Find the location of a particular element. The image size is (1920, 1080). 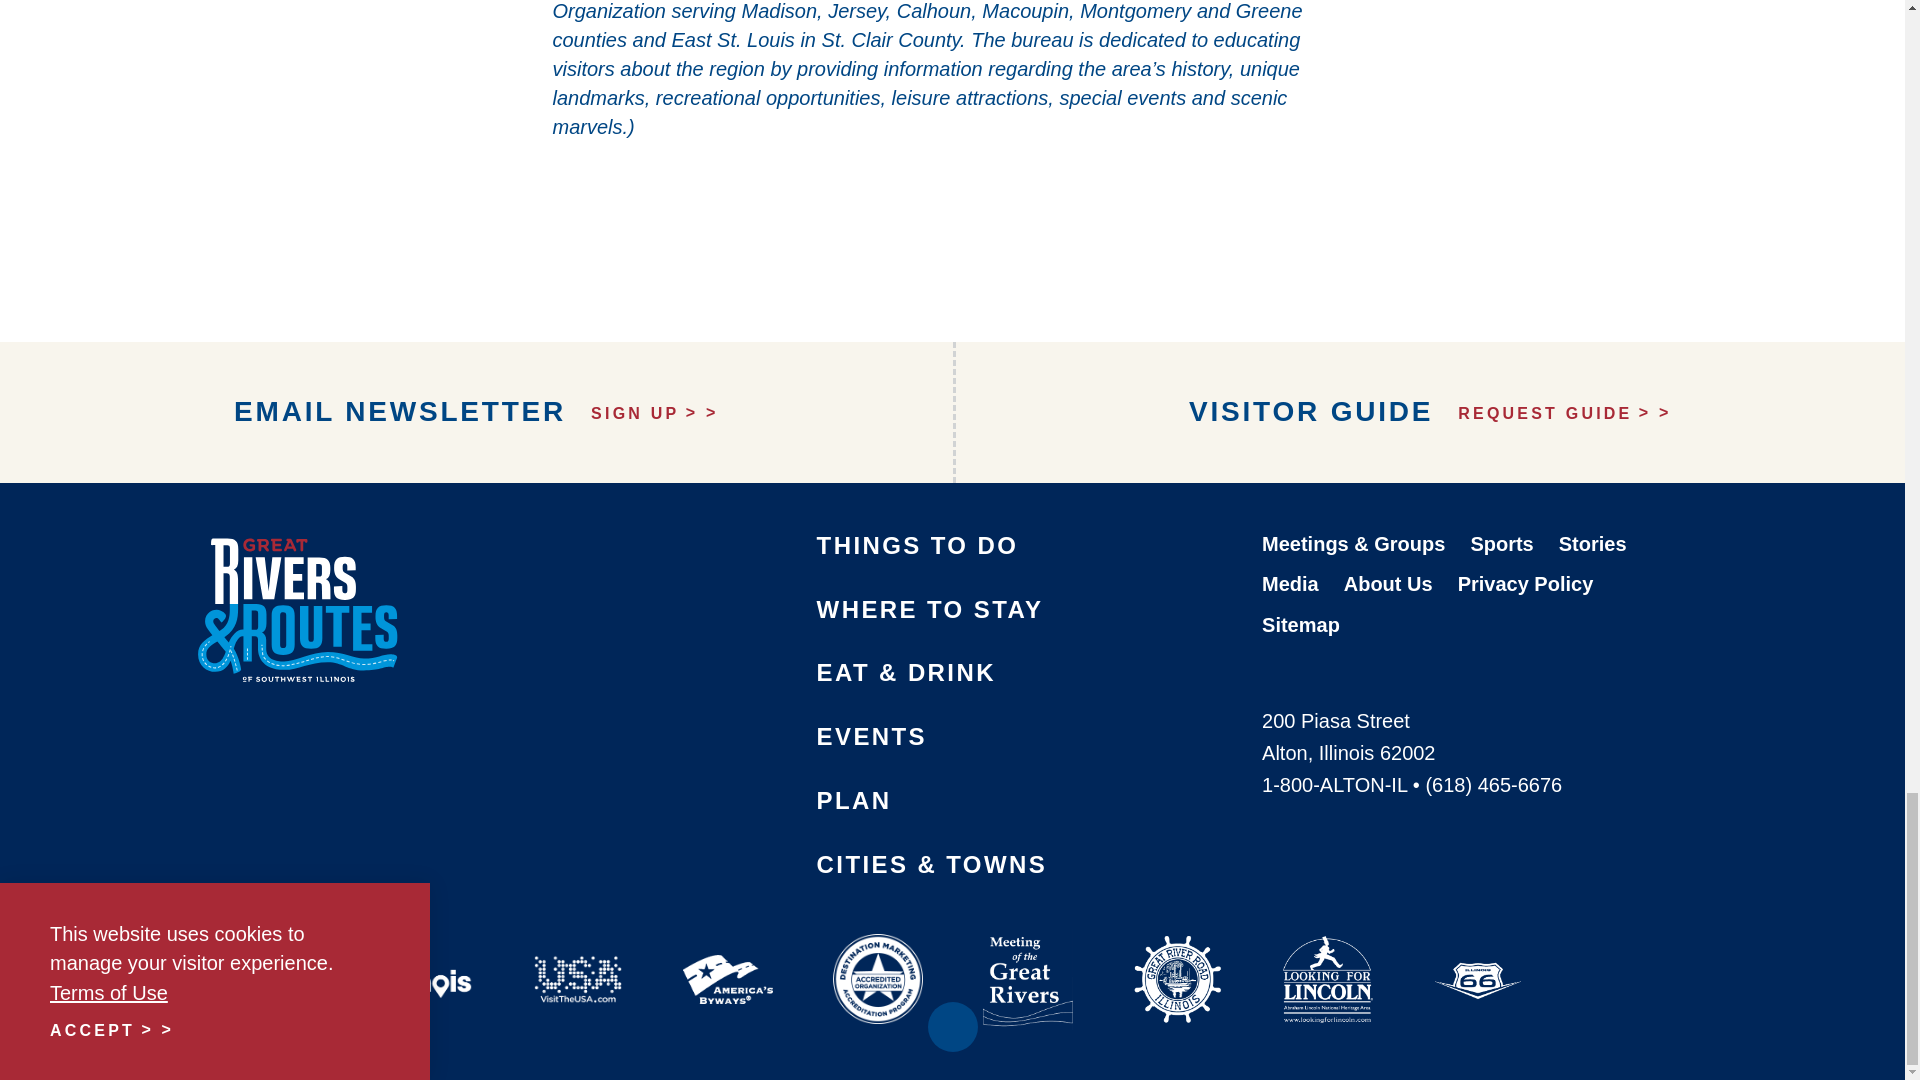

Illinois Route 66! is located at coordinates (1476, 954).